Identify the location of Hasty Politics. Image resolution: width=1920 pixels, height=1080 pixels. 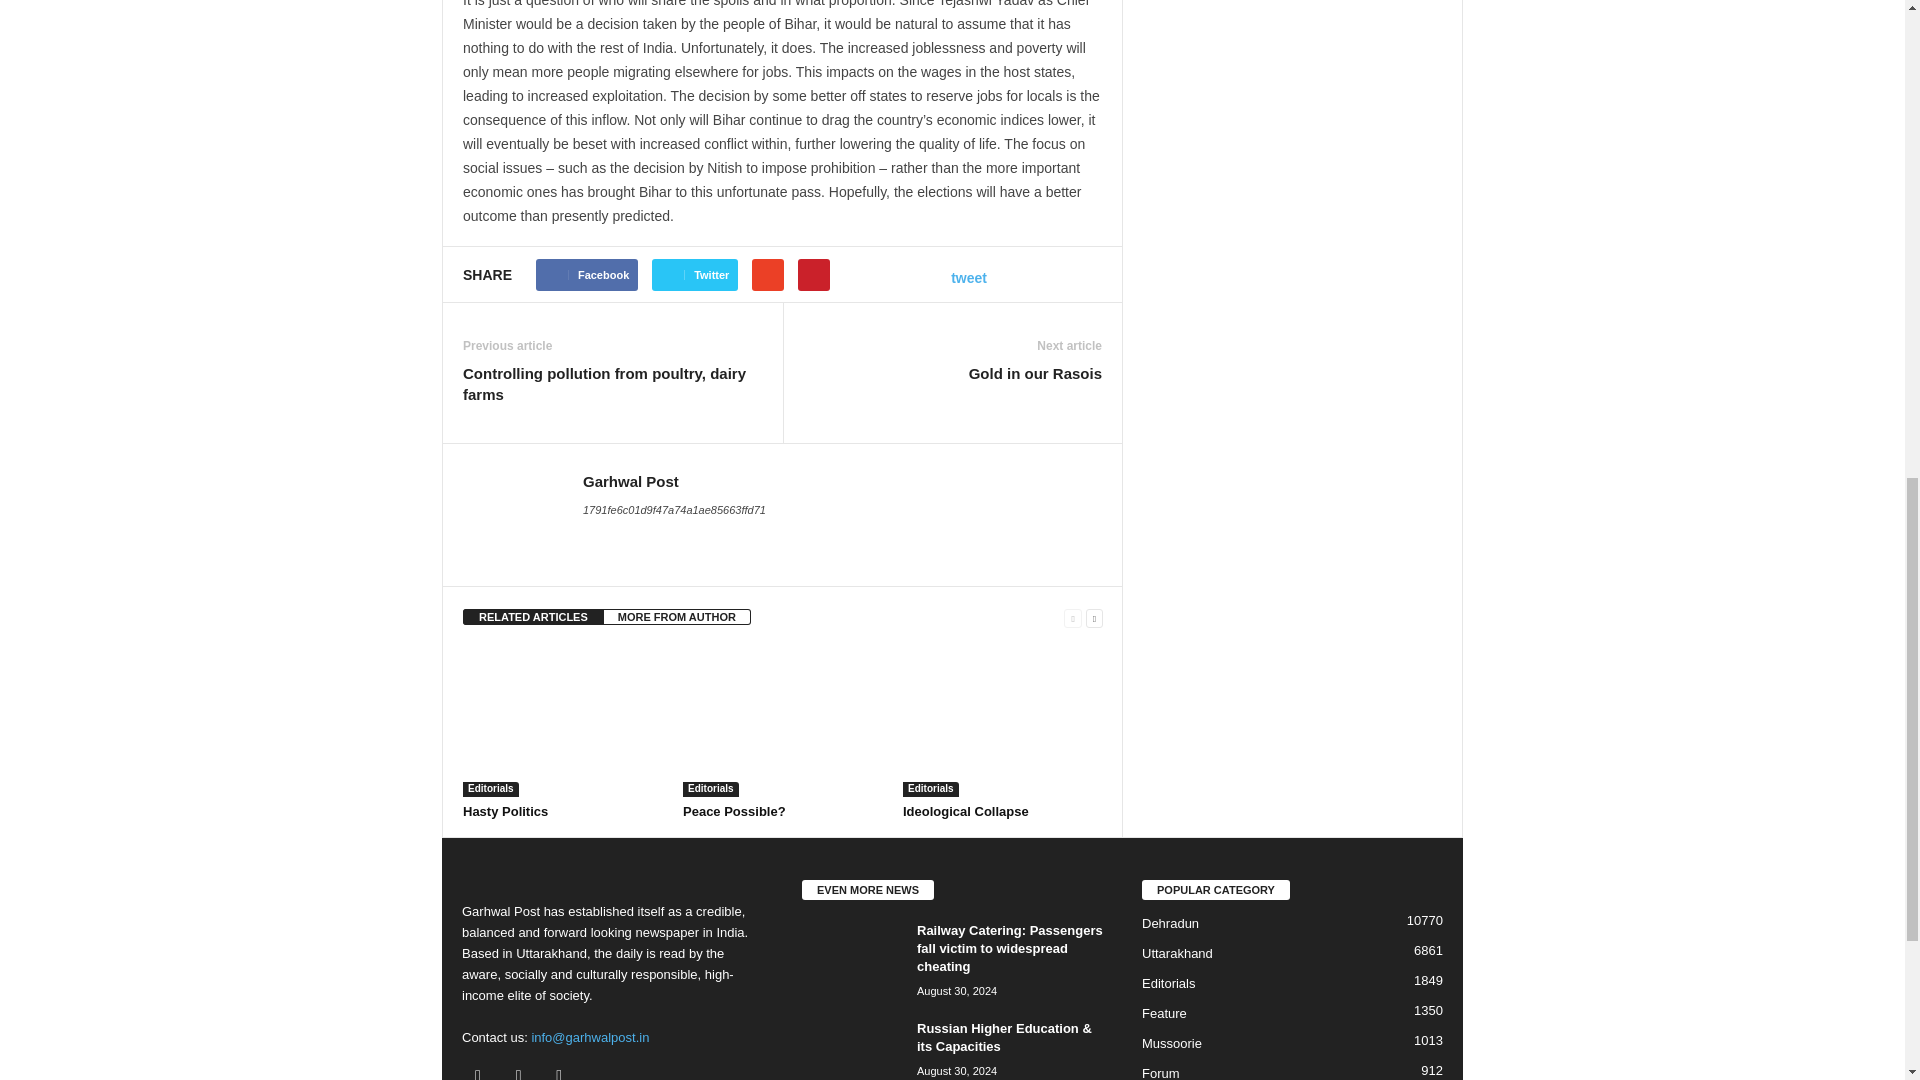
(504, 810).